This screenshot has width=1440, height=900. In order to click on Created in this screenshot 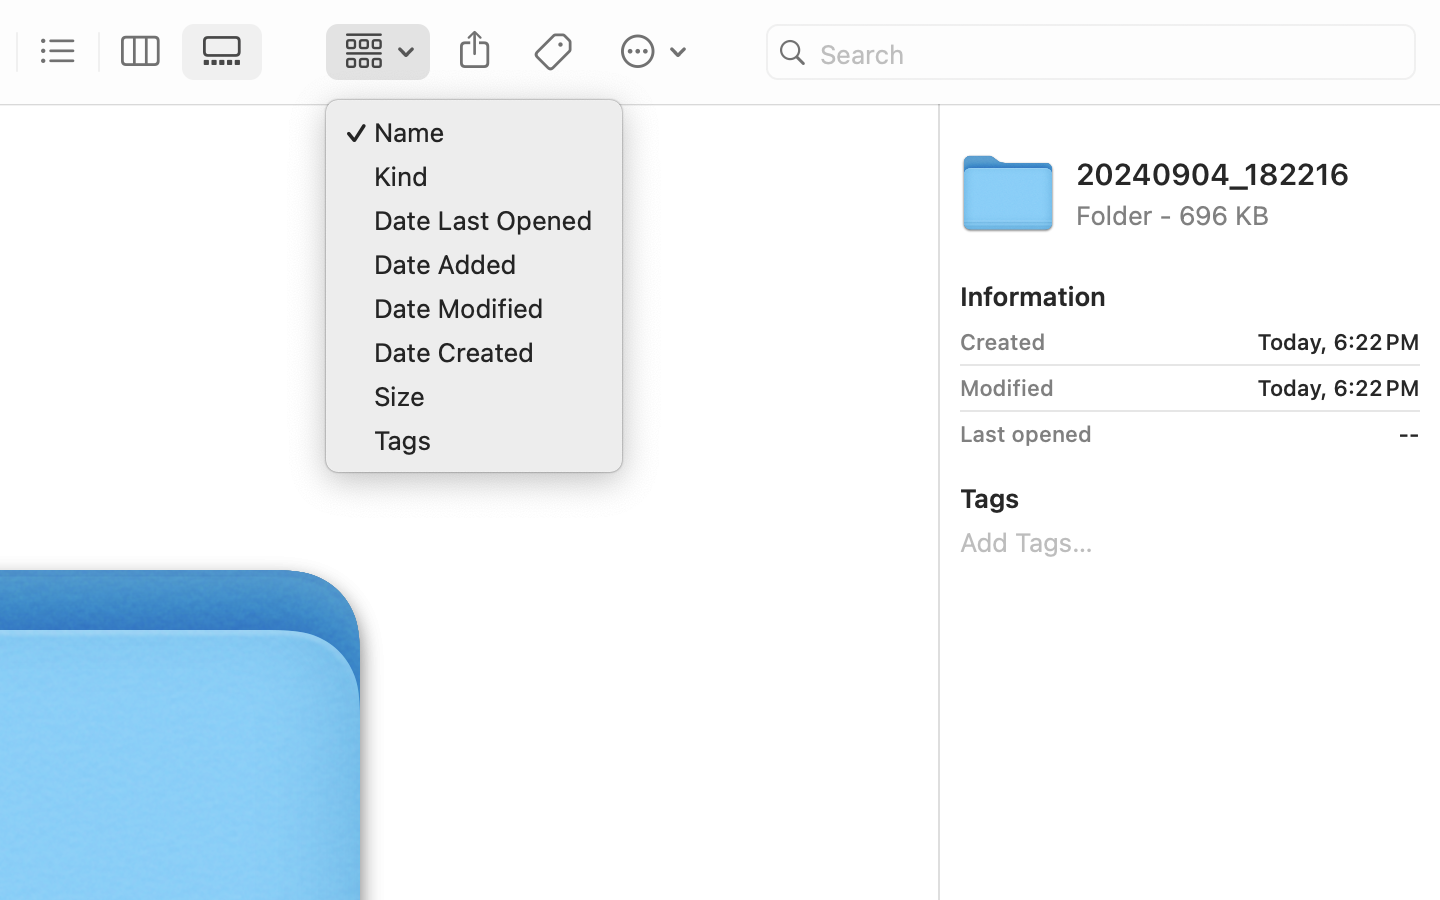, I will do `click(1003, 342)`.